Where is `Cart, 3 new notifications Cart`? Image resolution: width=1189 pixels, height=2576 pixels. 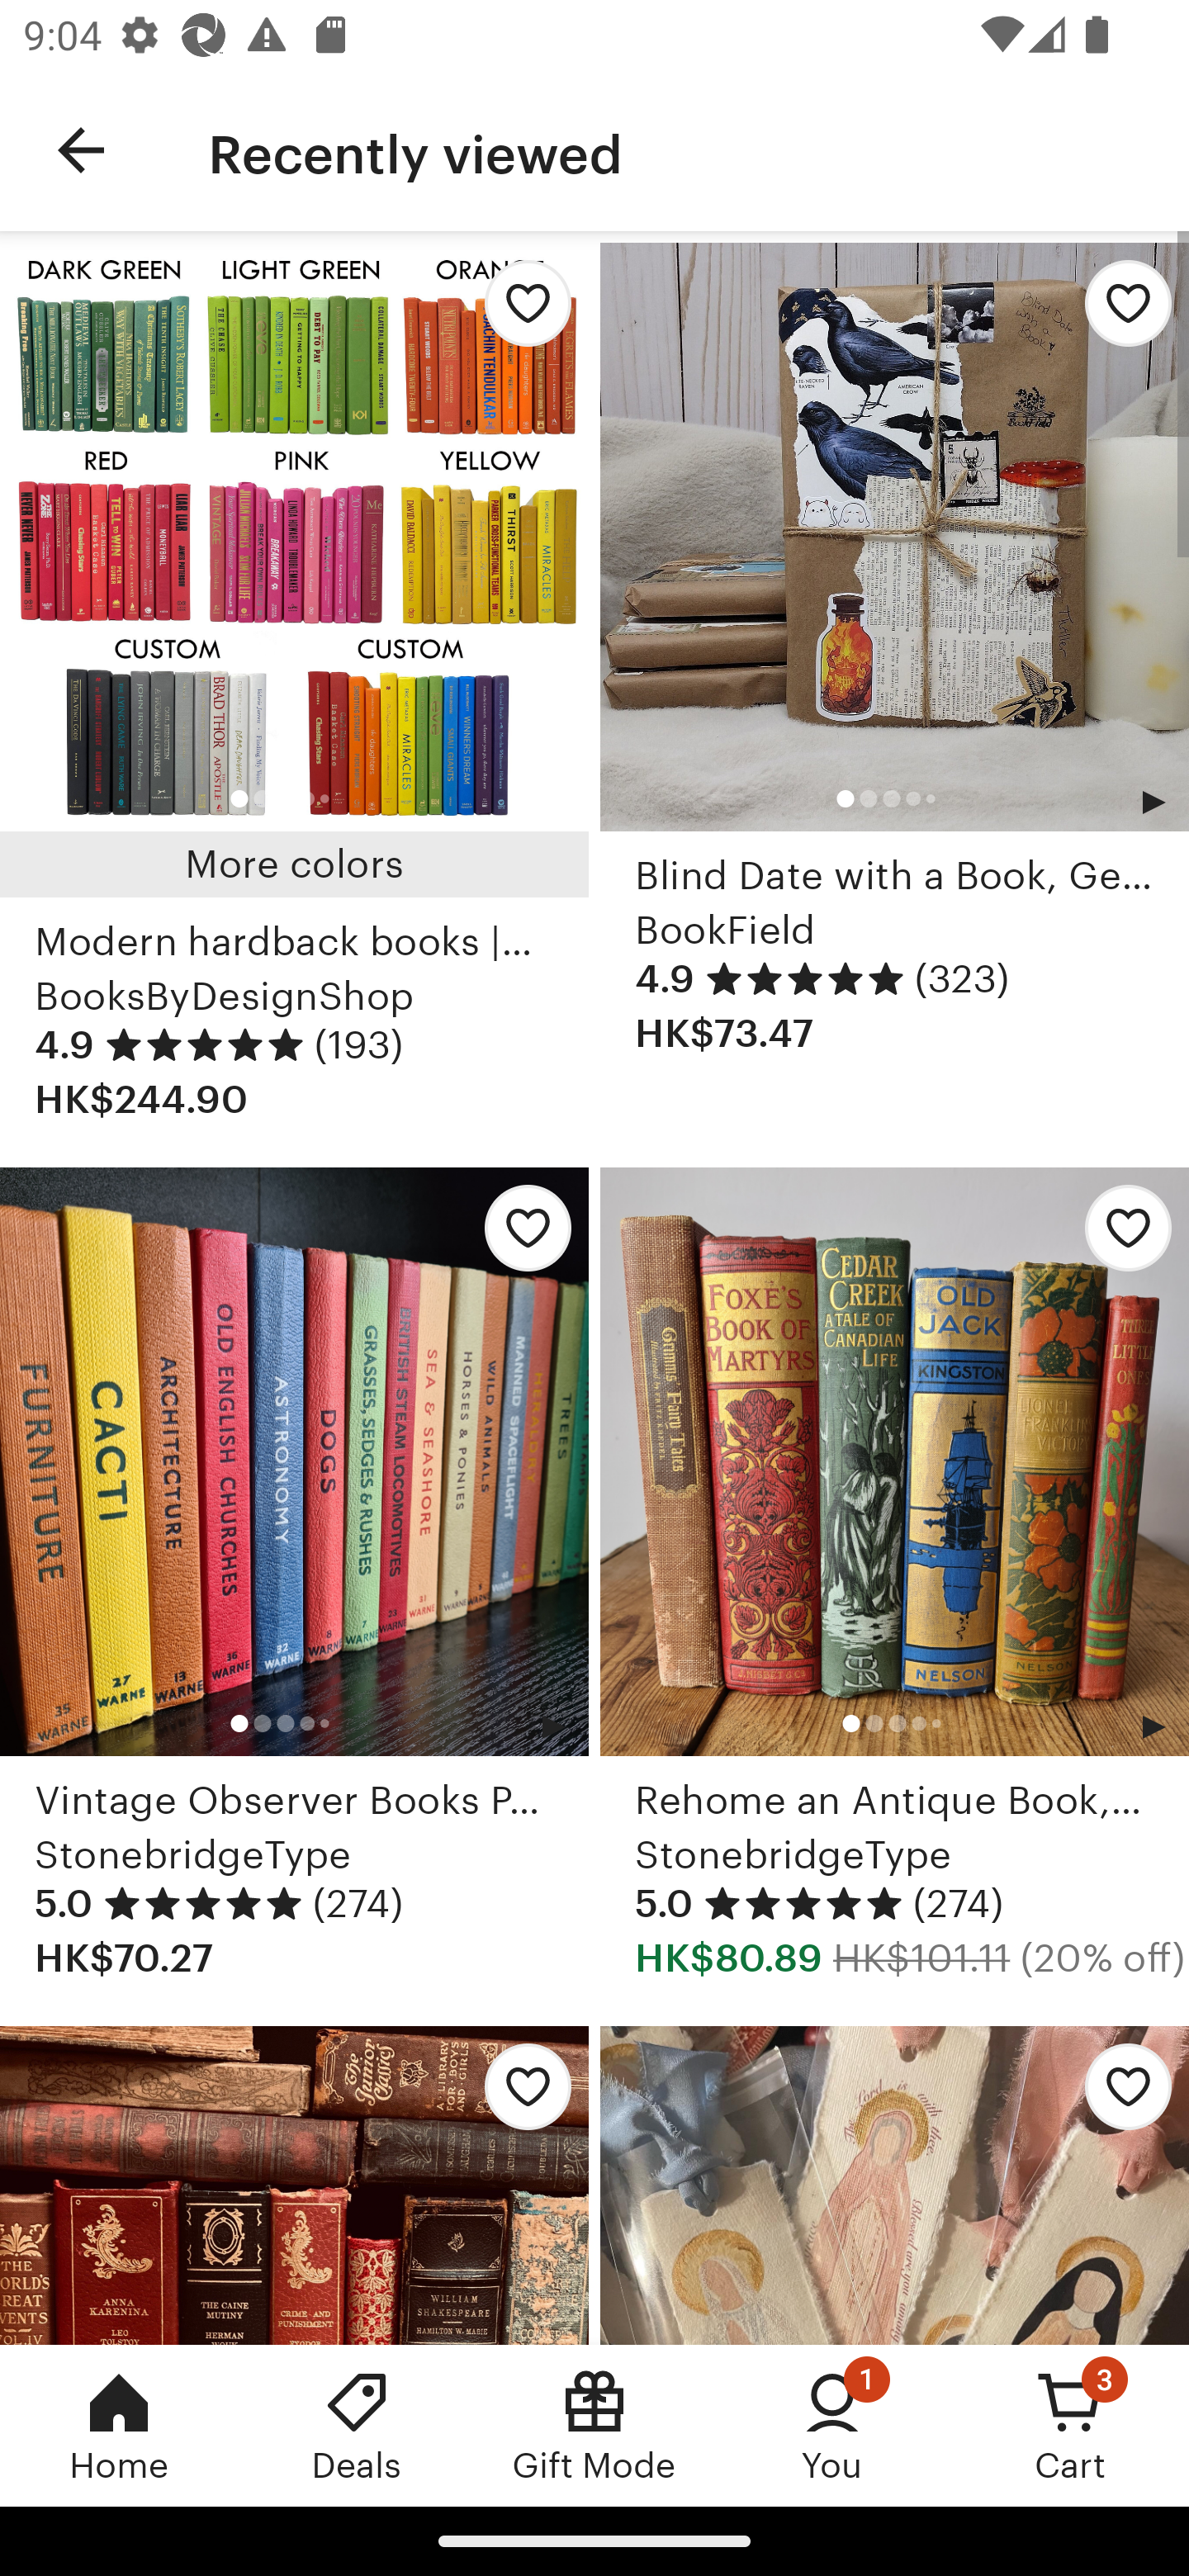 Cart, 3 new notifications Cart is located at coordinates (1070, 2425).